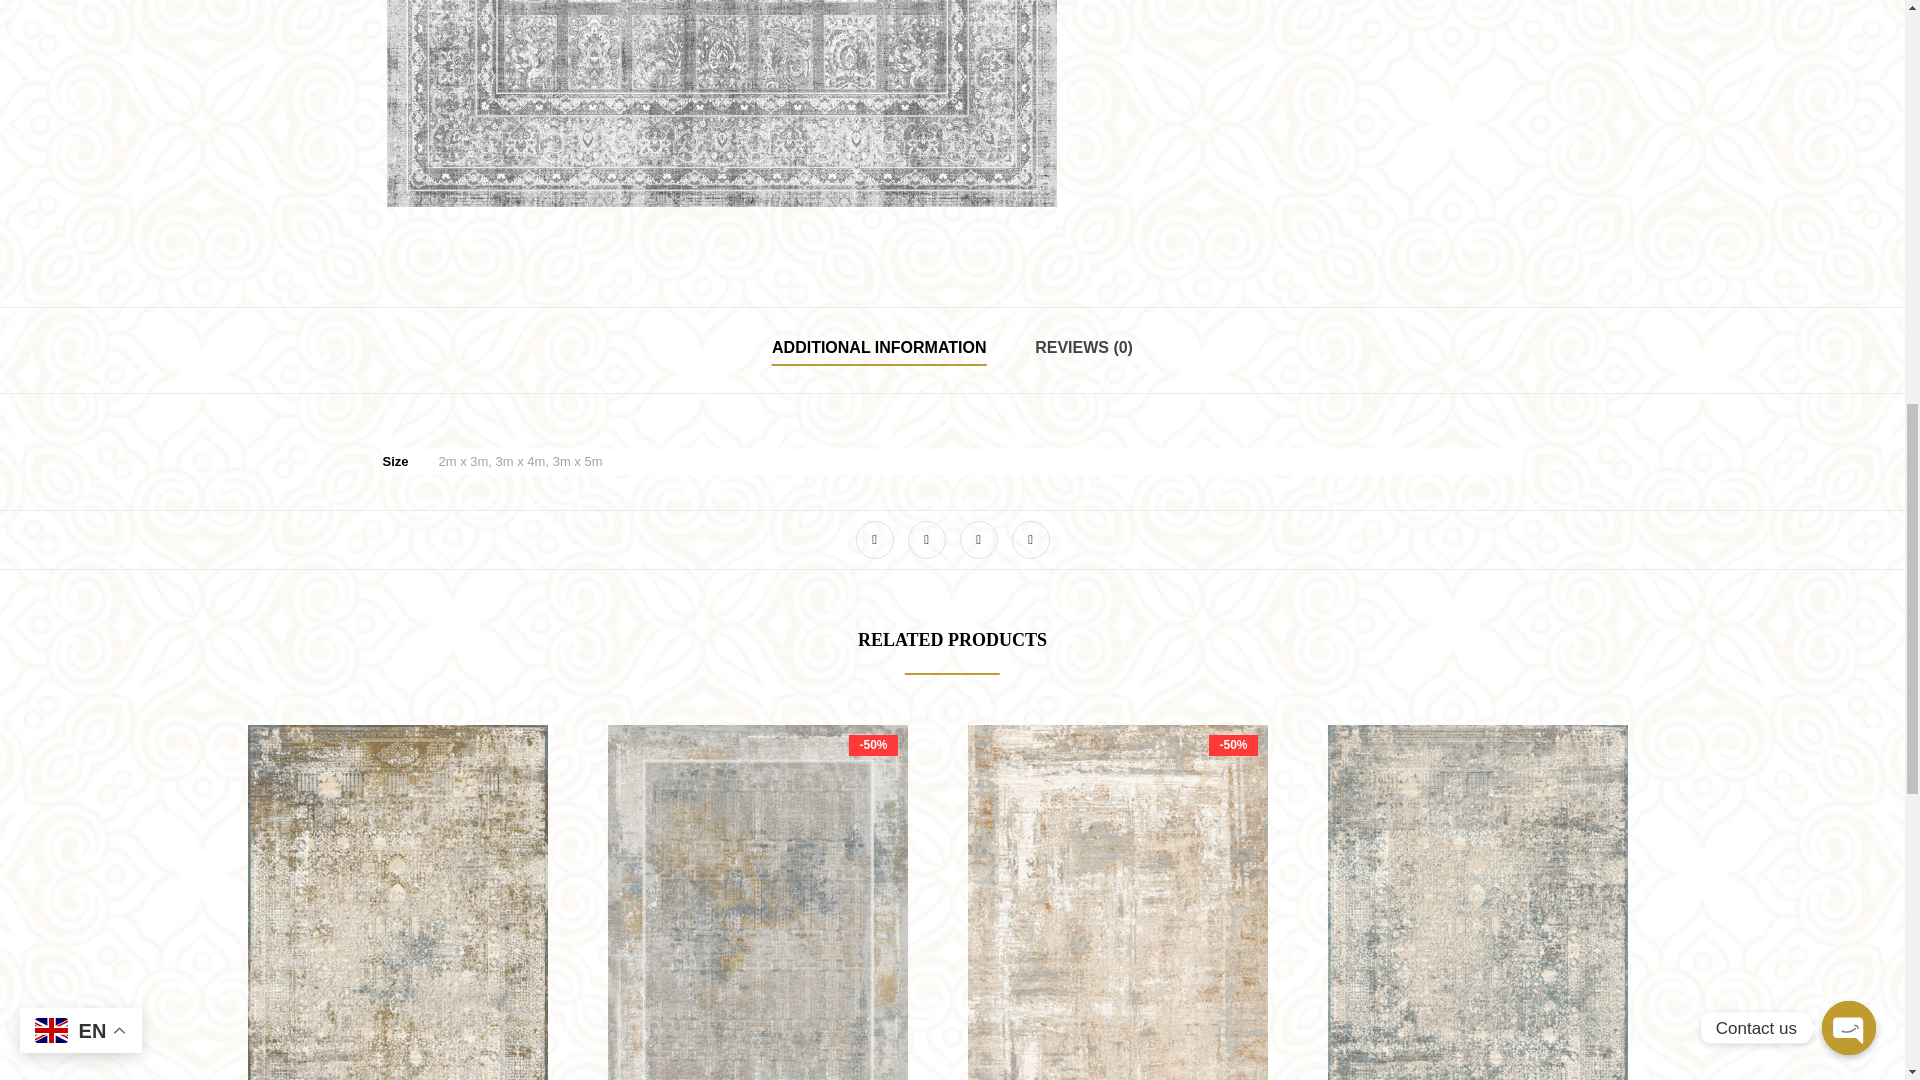  What do you see at coordinates (927, 540) in the screenshot?
I see `Twitter` at bounding box center [927, 540].